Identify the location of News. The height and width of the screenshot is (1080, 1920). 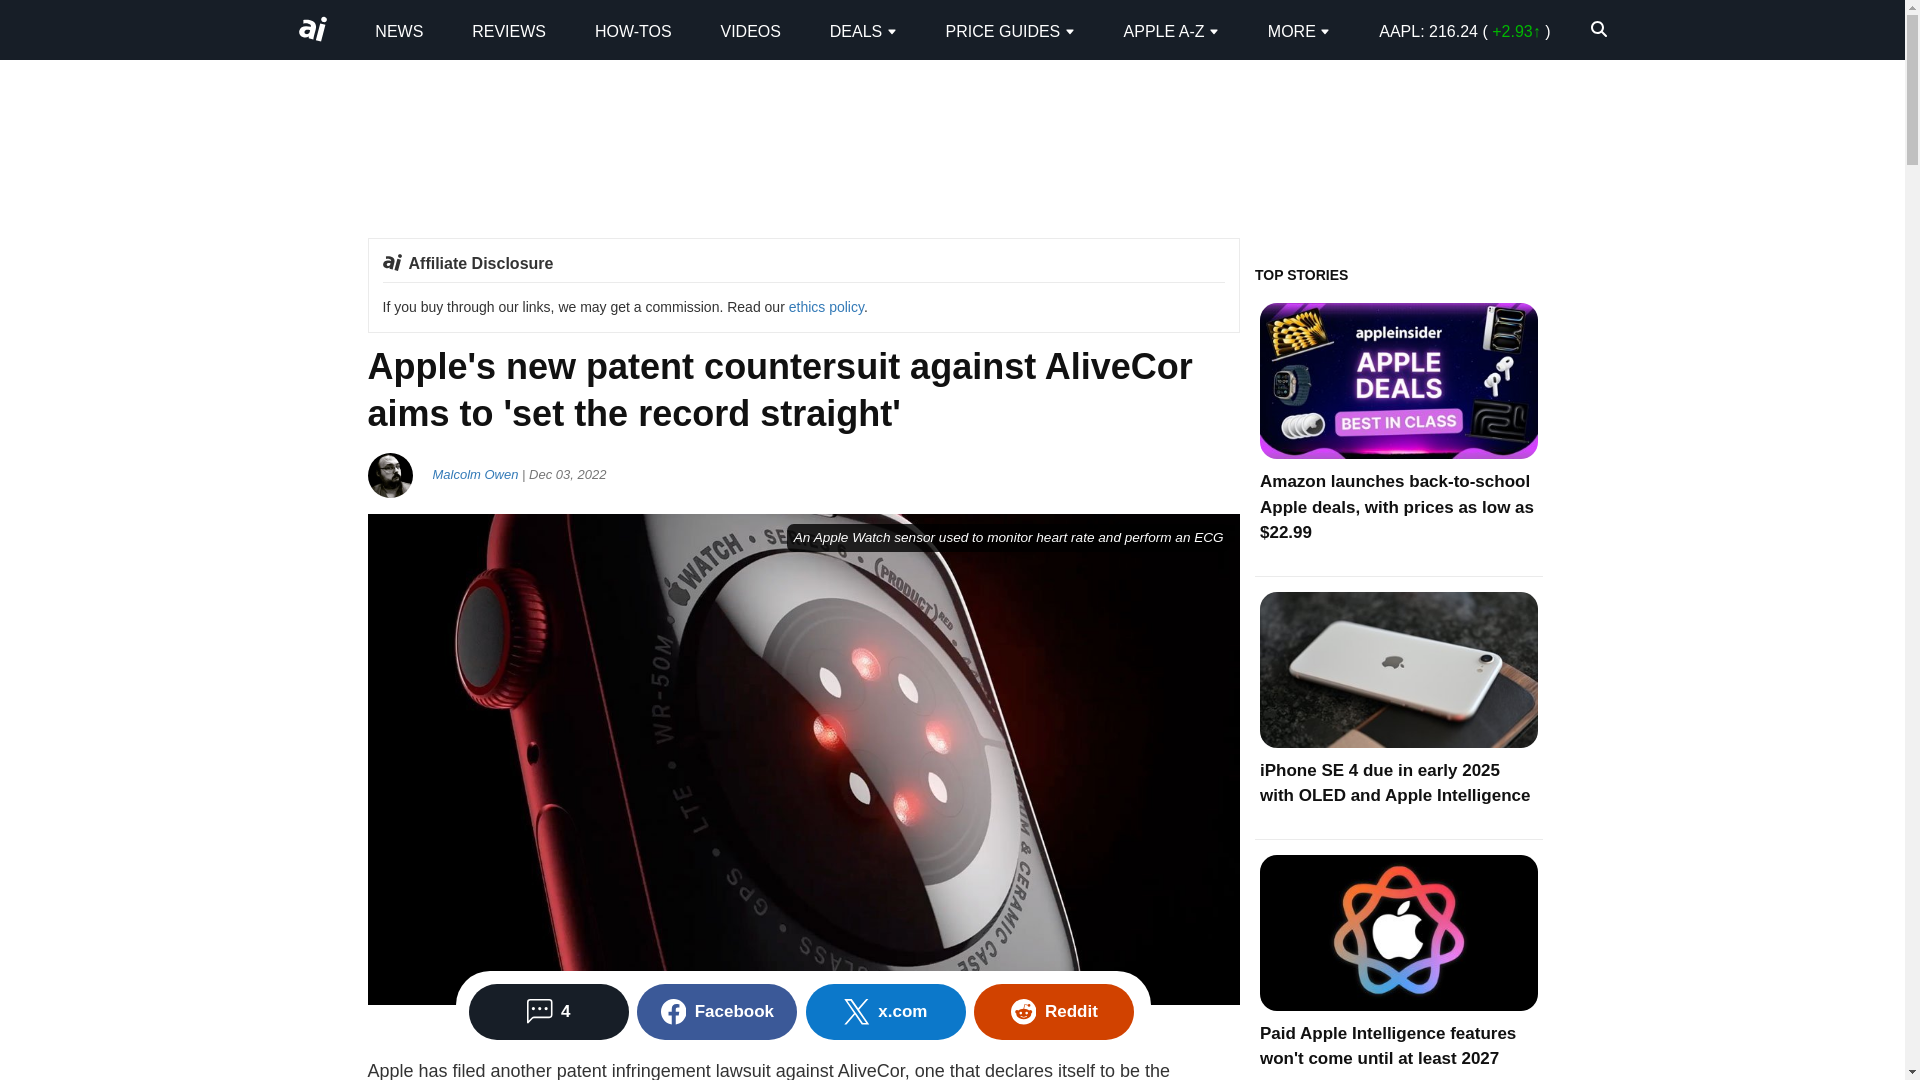
(398, 30).